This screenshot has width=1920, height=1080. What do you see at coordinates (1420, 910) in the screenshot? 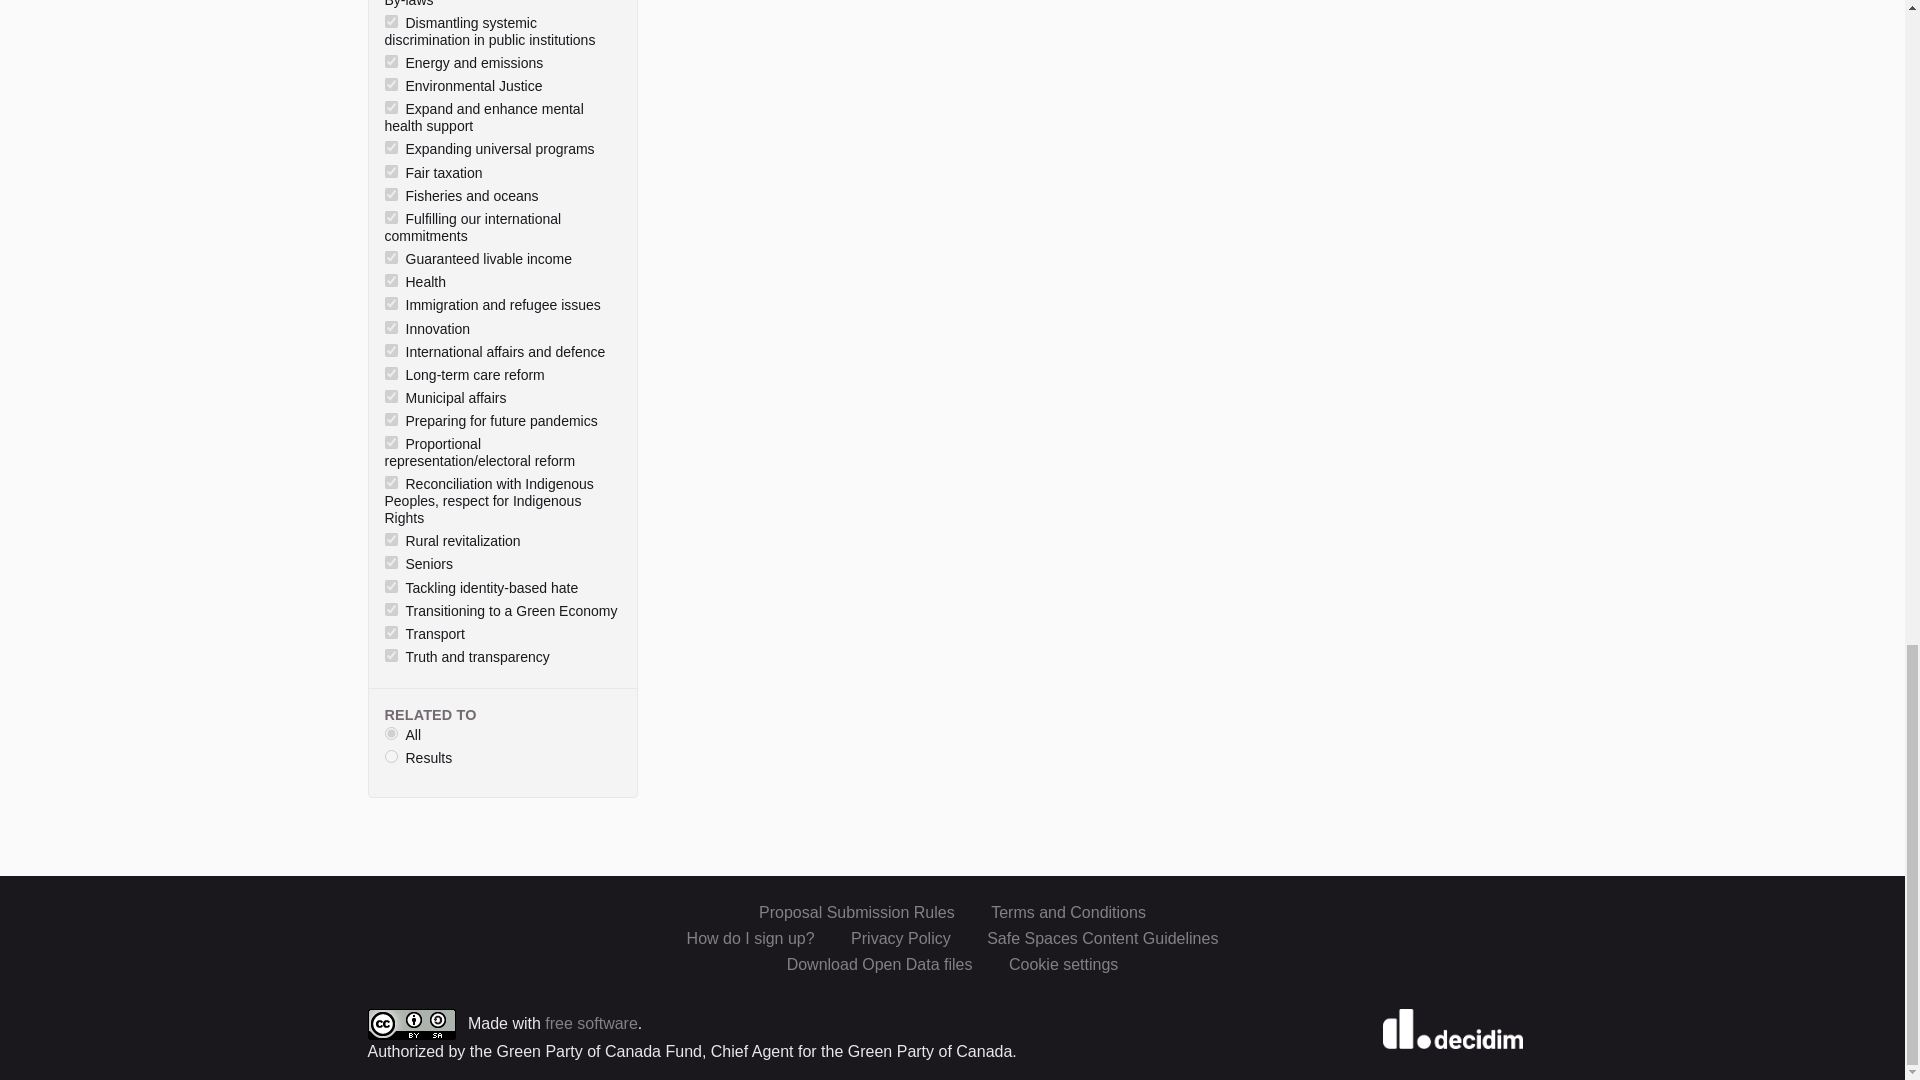
I see `X` at bounding box center [1420, 910].